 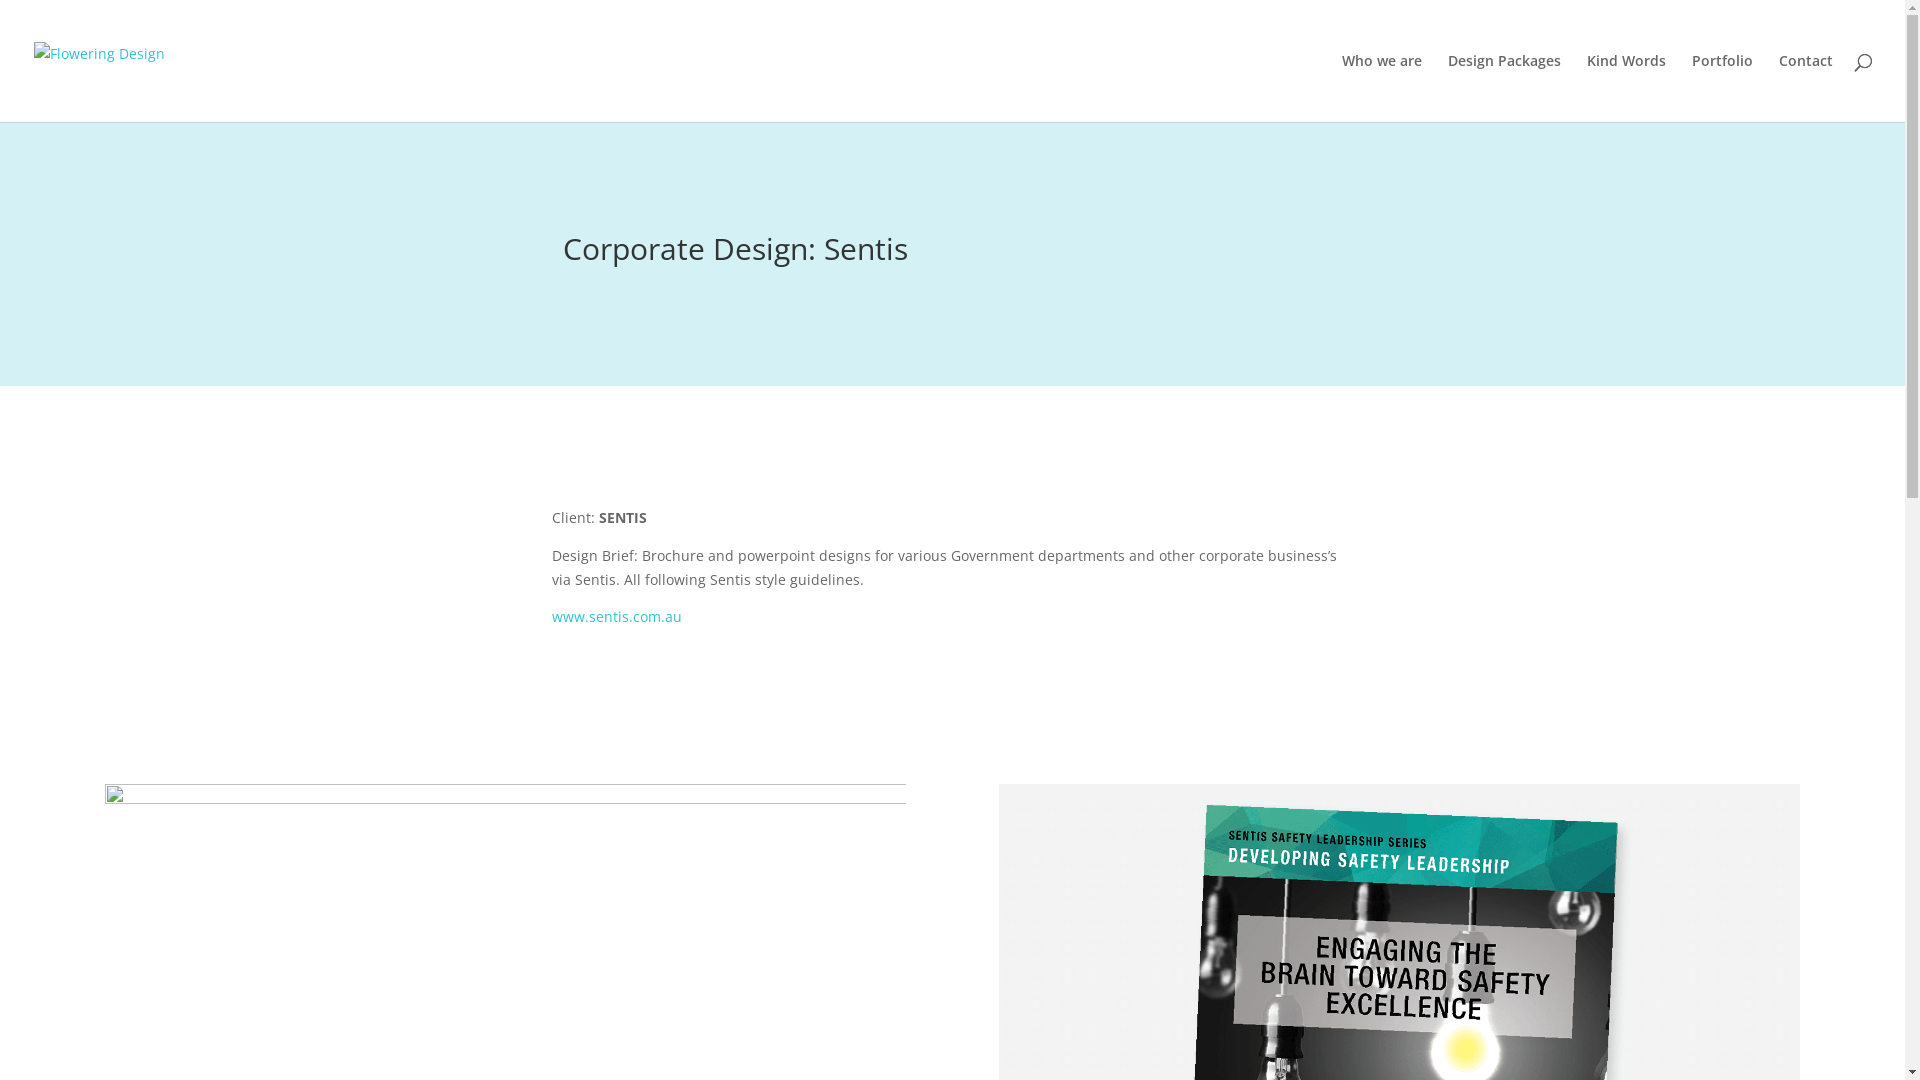 I want to click on Design Packages, so click(x=1504, y=88).